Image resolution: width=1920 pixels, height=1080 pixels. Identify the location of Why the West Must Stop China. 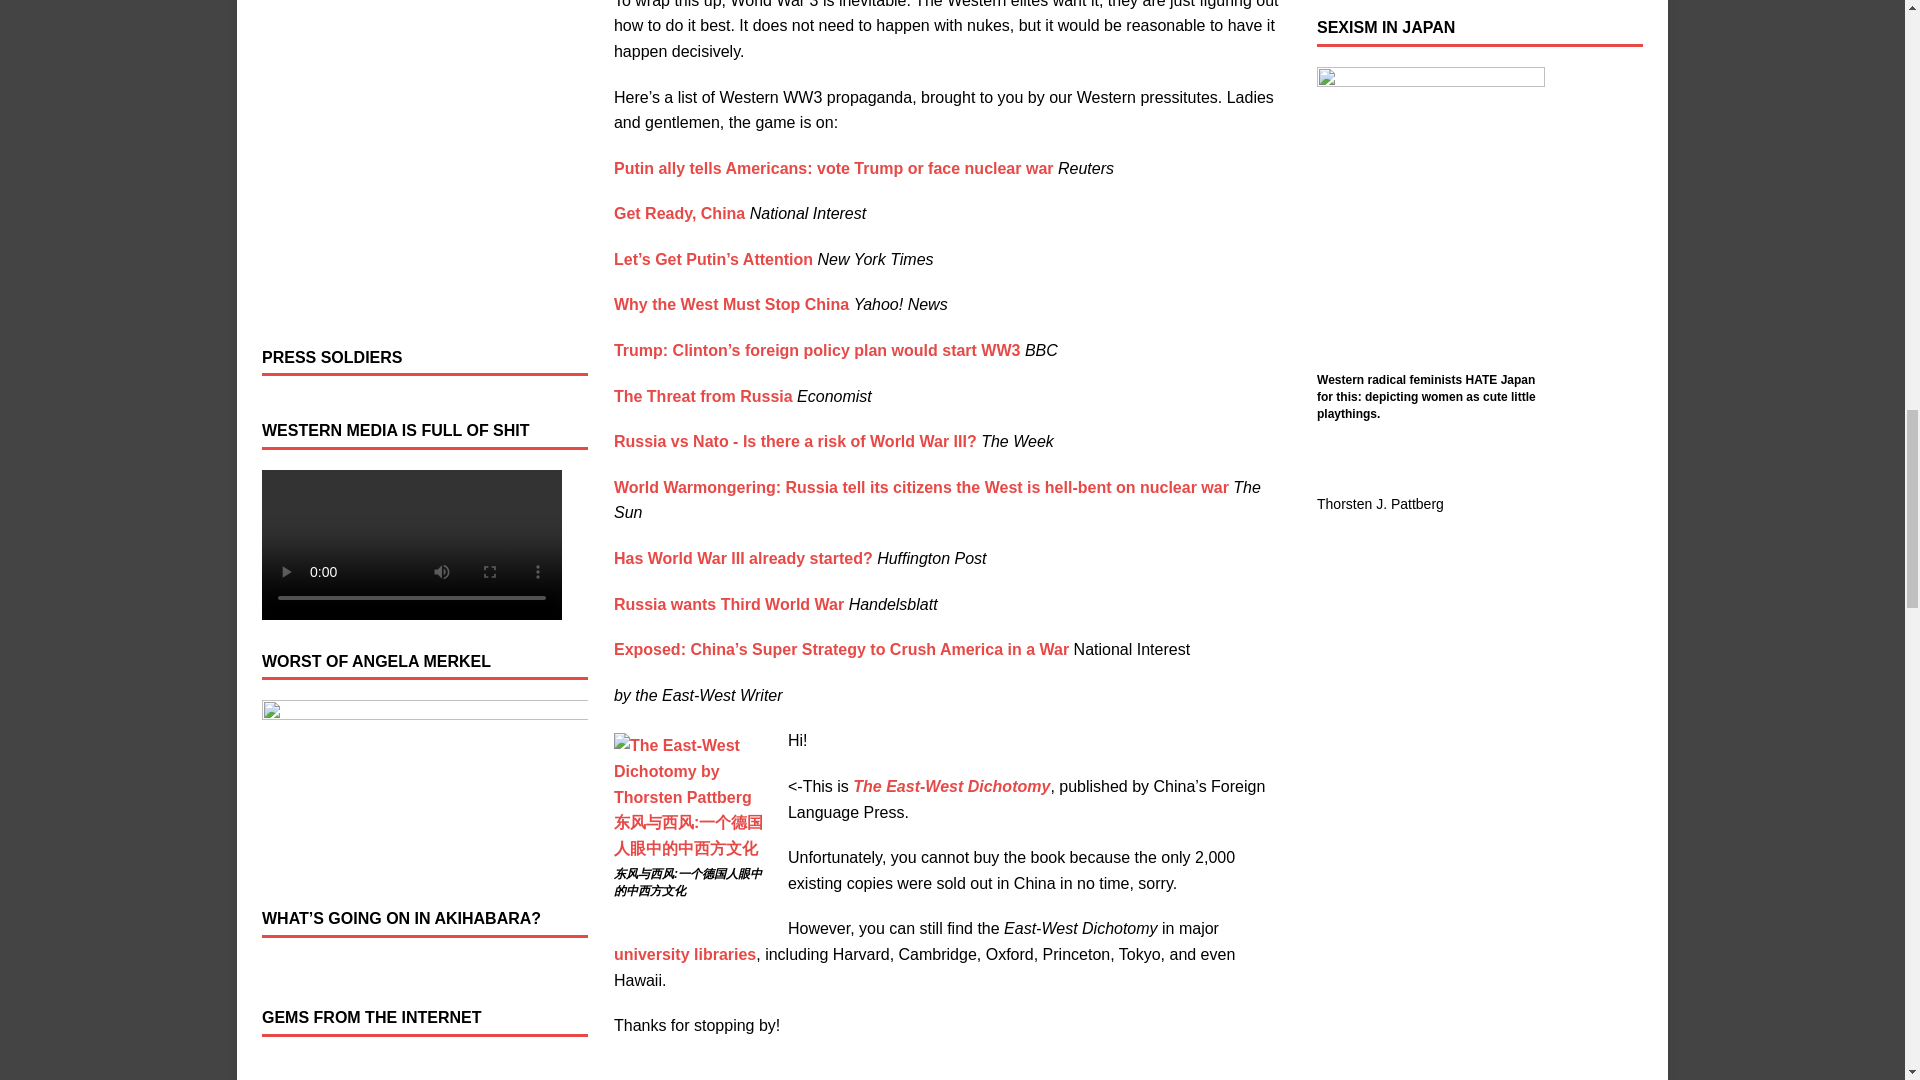
(731, 304).